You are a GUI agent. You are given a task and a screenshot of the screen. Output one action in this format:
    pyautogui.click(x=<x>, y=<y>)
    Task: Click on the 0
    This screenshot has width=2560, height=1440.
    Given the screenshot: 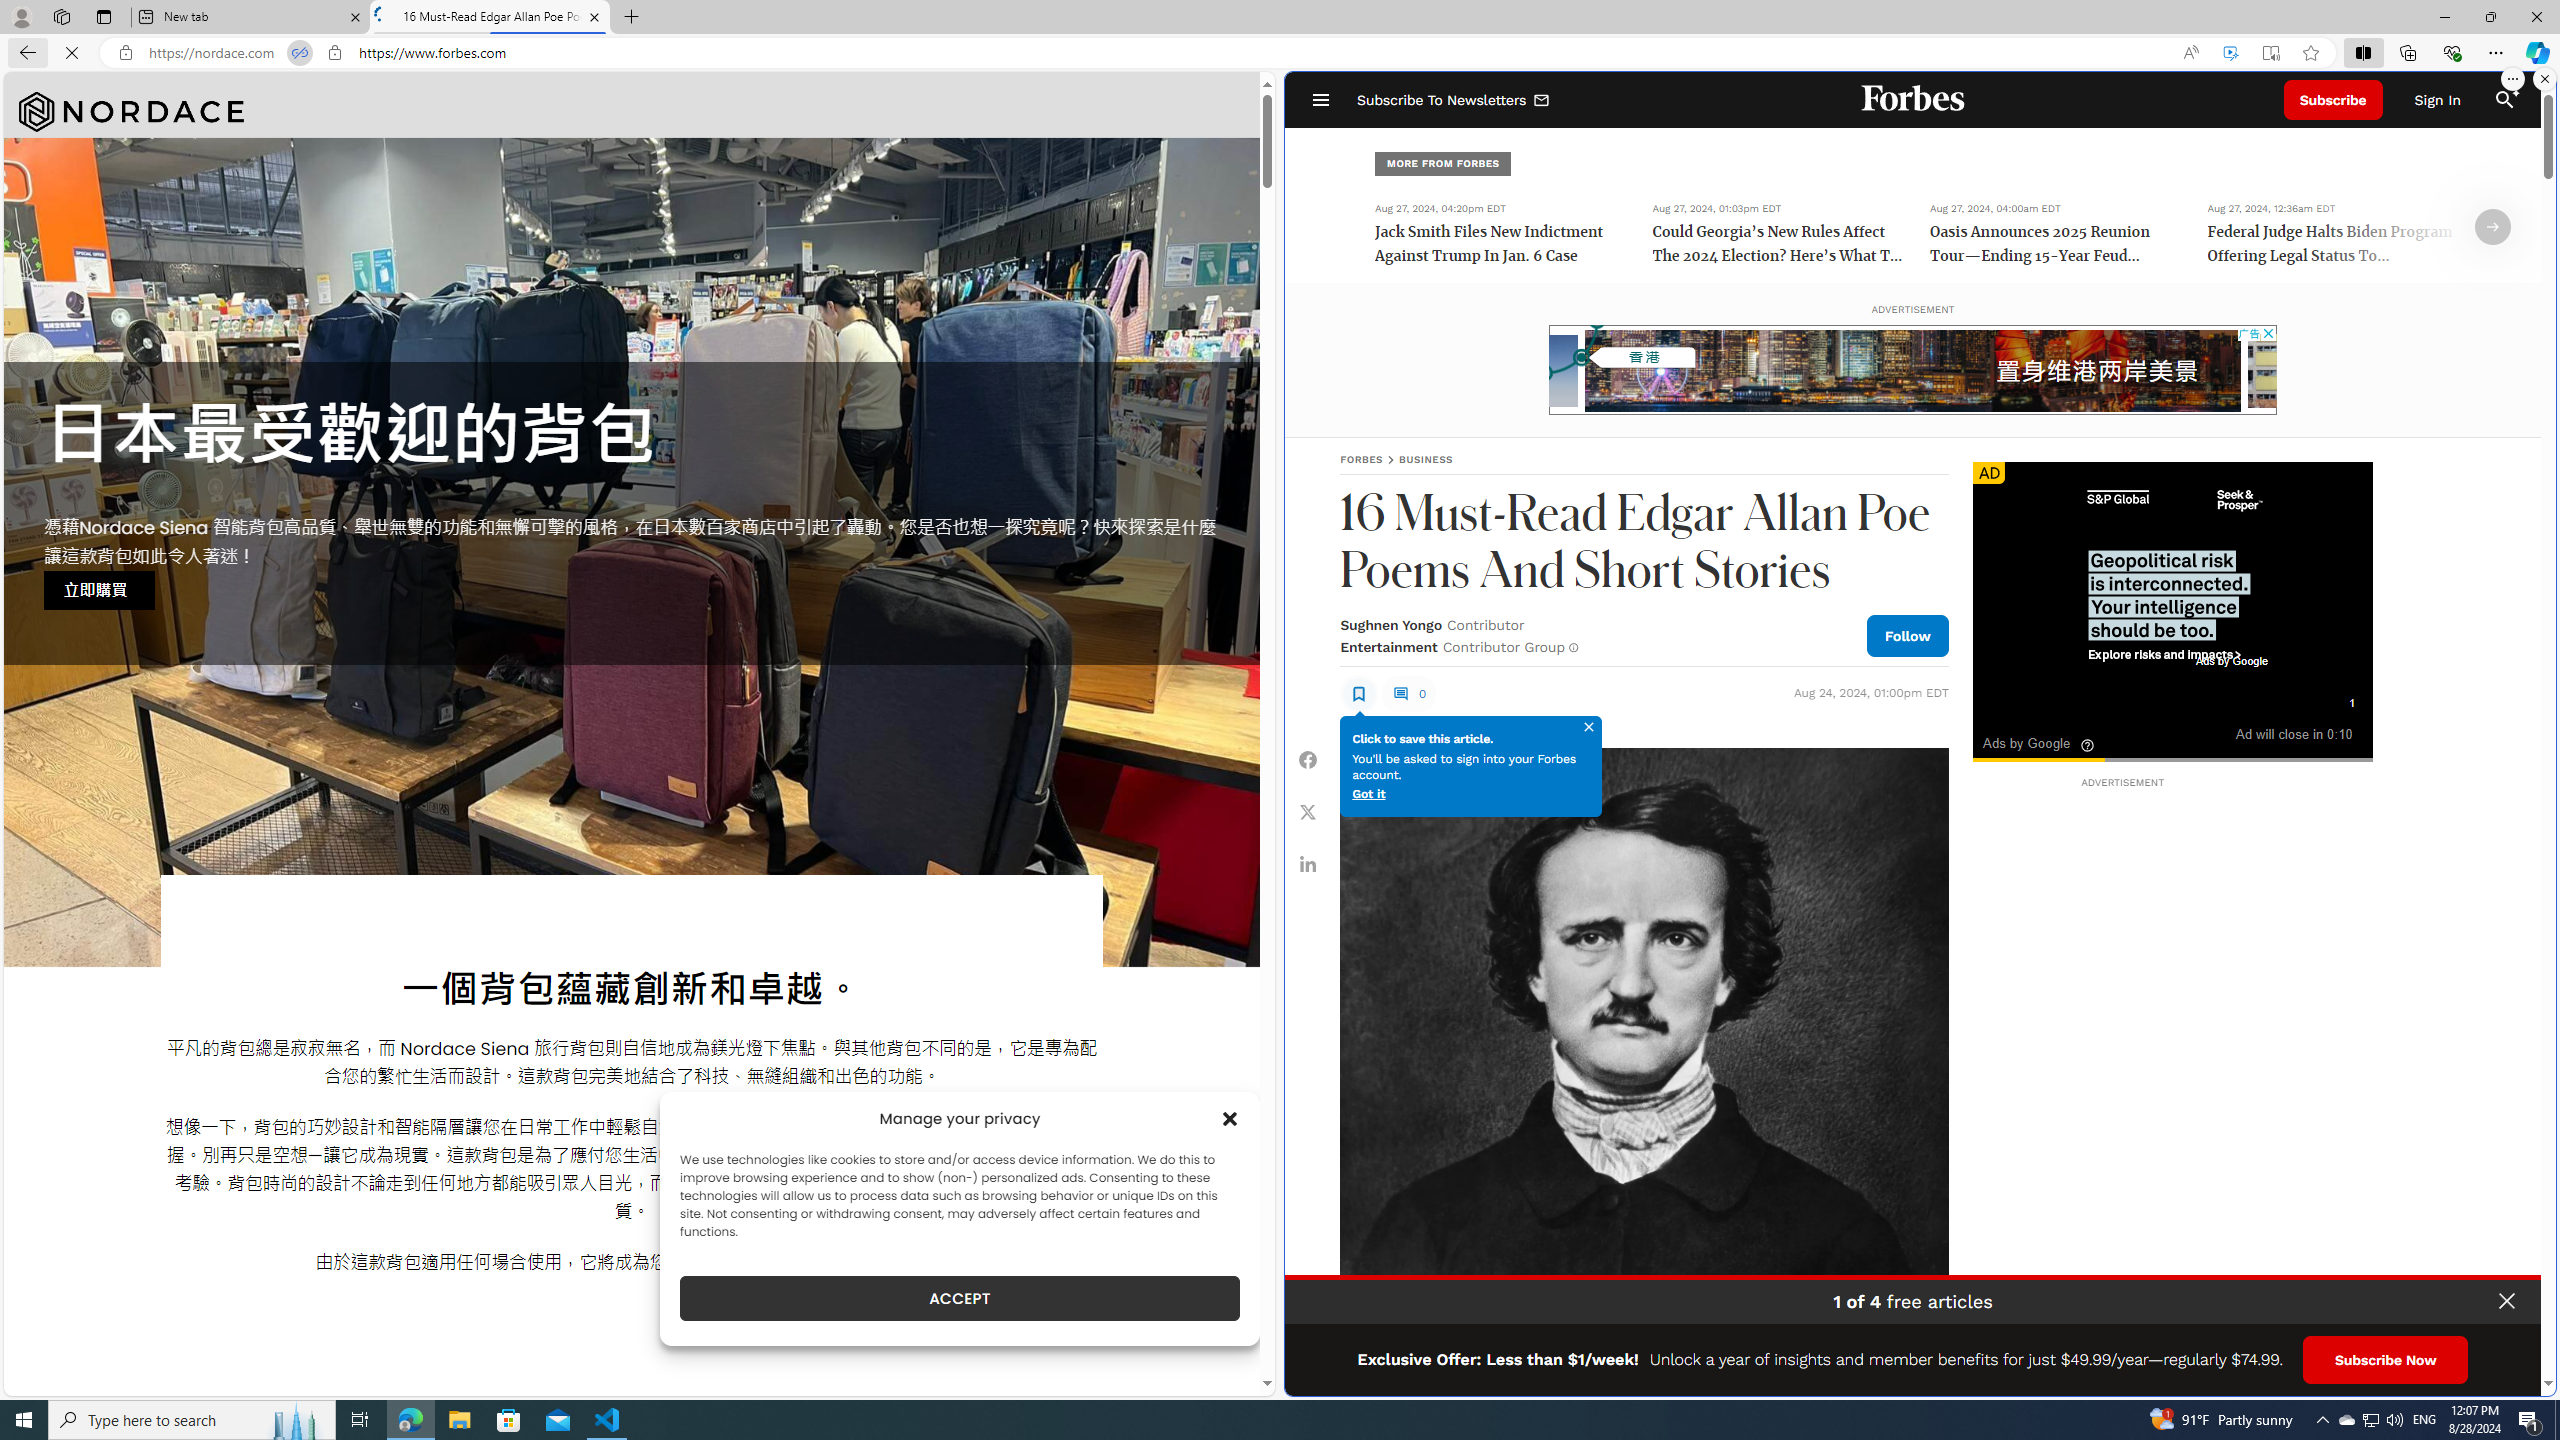 What is the action you would take?
    pyautogui.click(x=1408, y=693)
    